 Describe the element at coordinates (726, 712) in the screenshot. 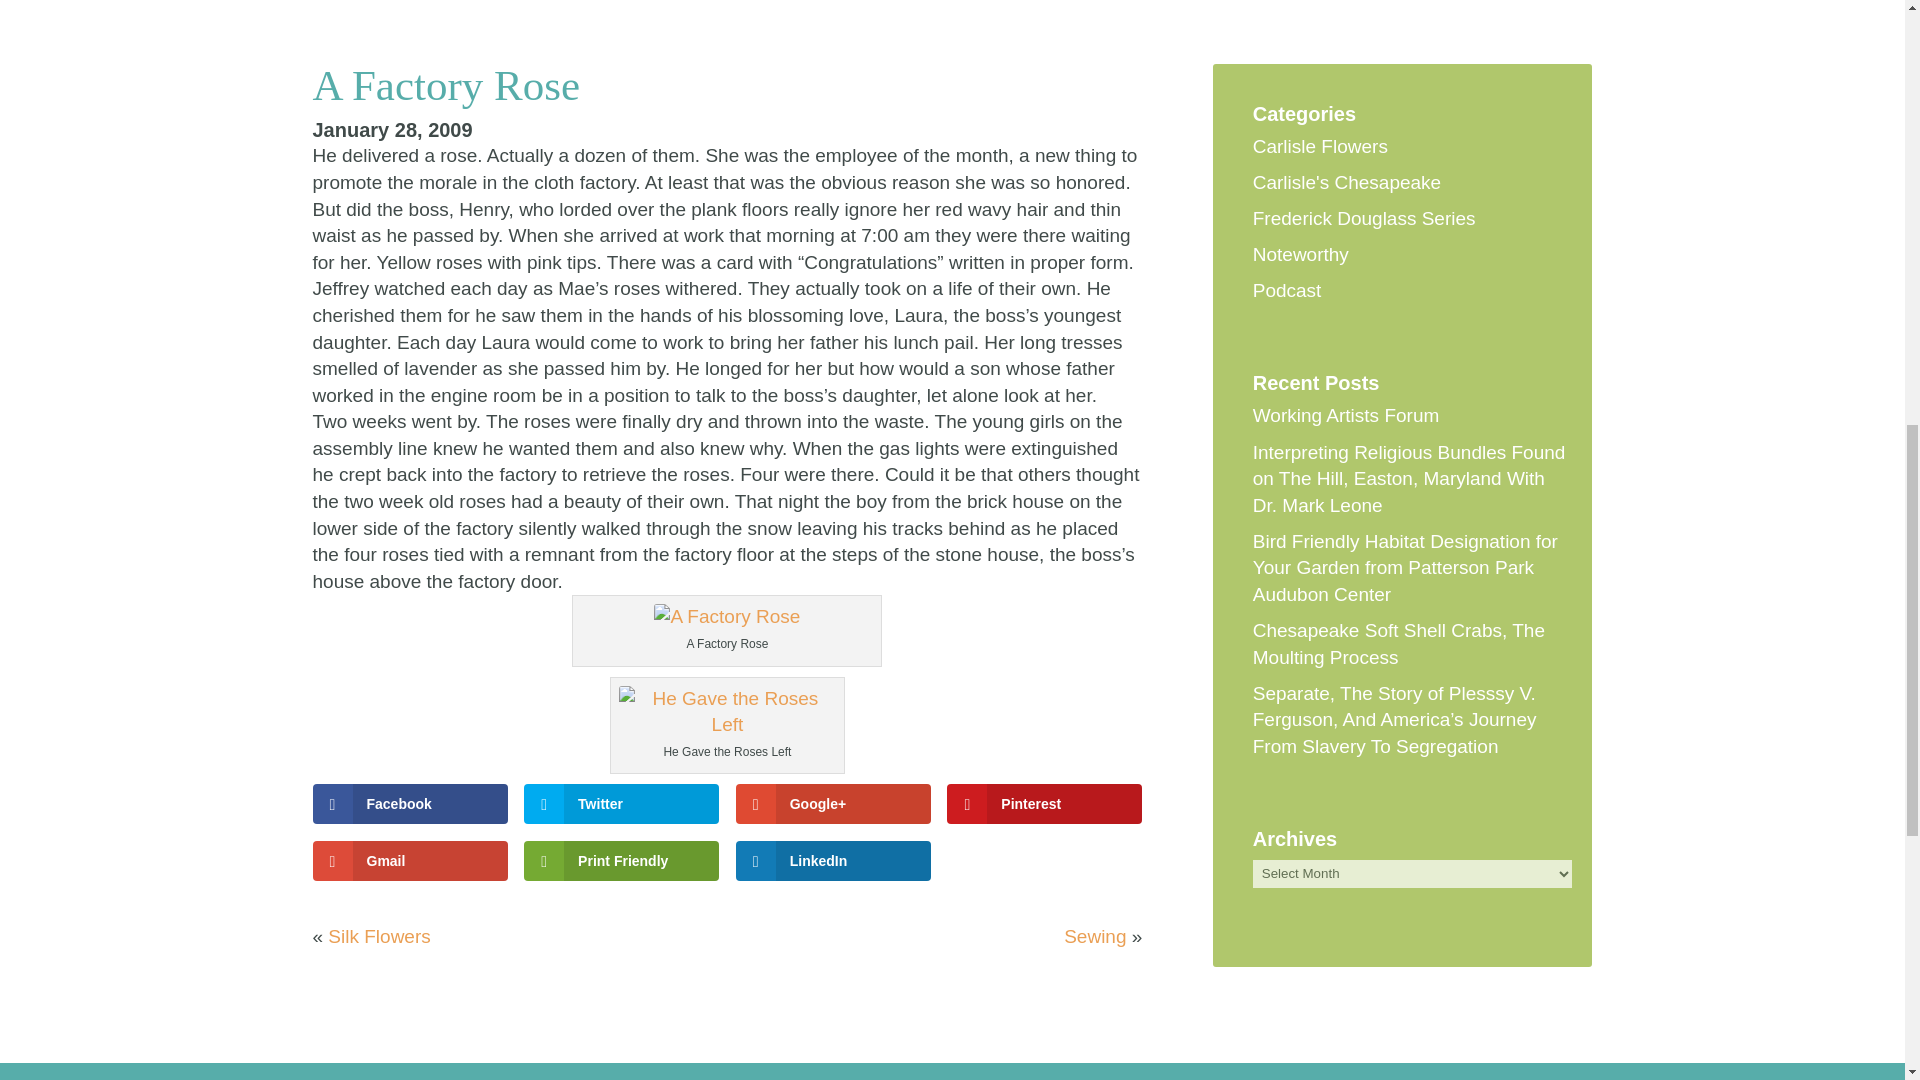

I see `CarlisleFlowers.net` at that location.